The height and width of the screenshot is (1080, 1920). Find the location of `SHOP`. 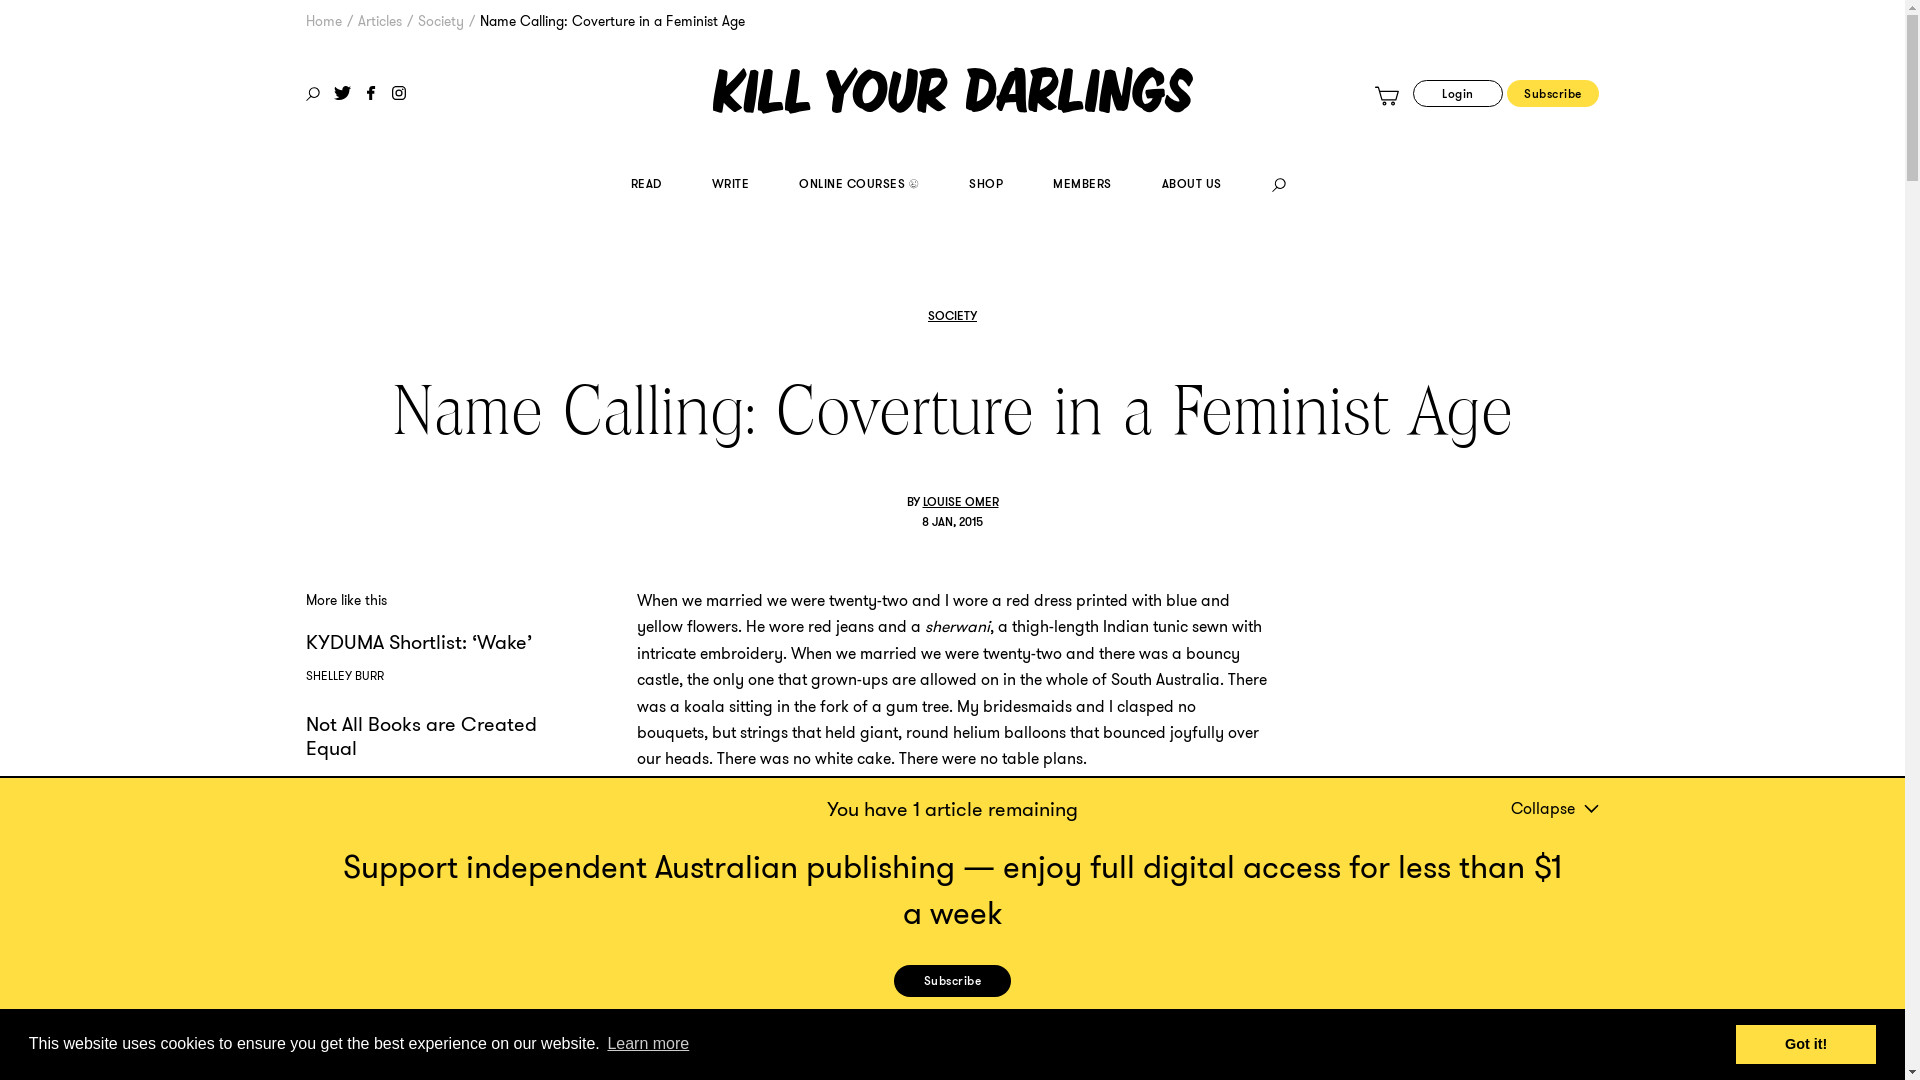

SHOP is located at coordinates (985, 186).